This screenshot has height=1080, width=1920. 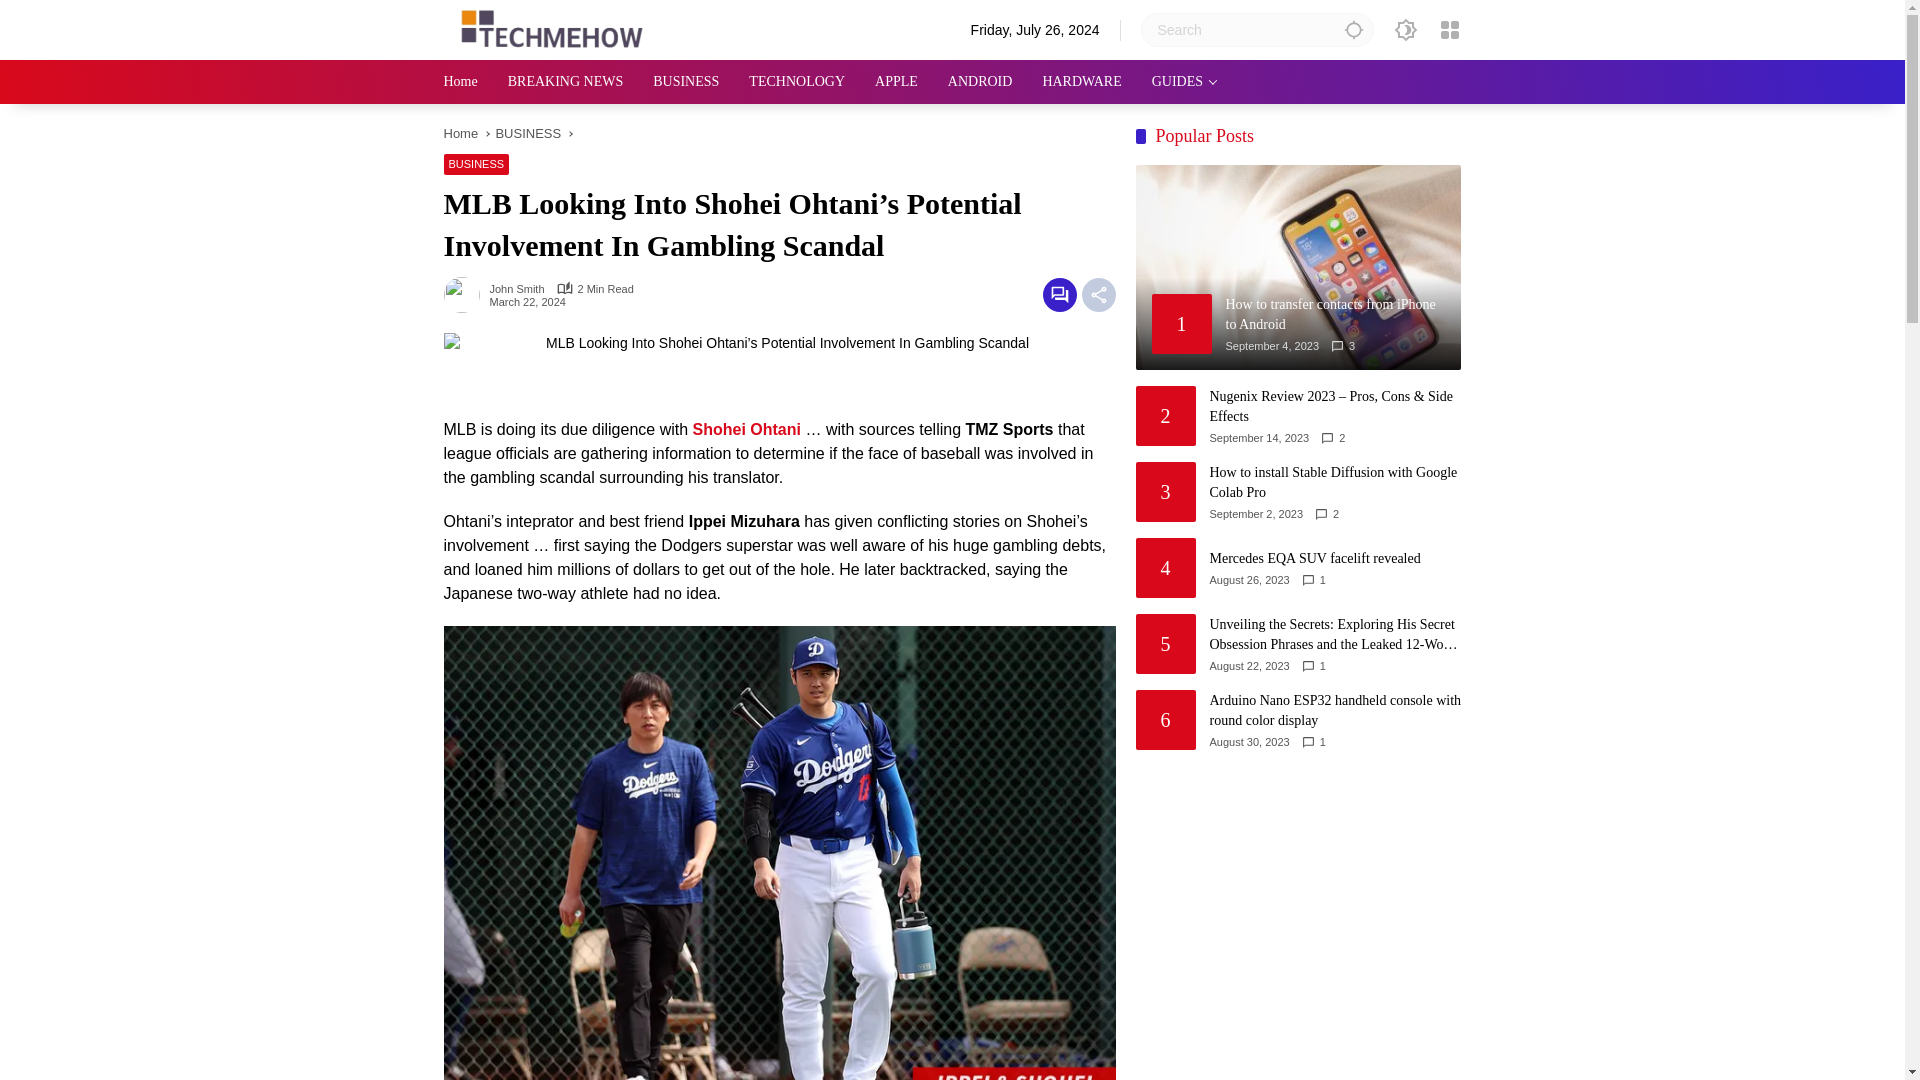 What do you see at coordinates (796, 82) in the screenshot?
I see `TECHNOLOGY` at bounding box center [796, 82].